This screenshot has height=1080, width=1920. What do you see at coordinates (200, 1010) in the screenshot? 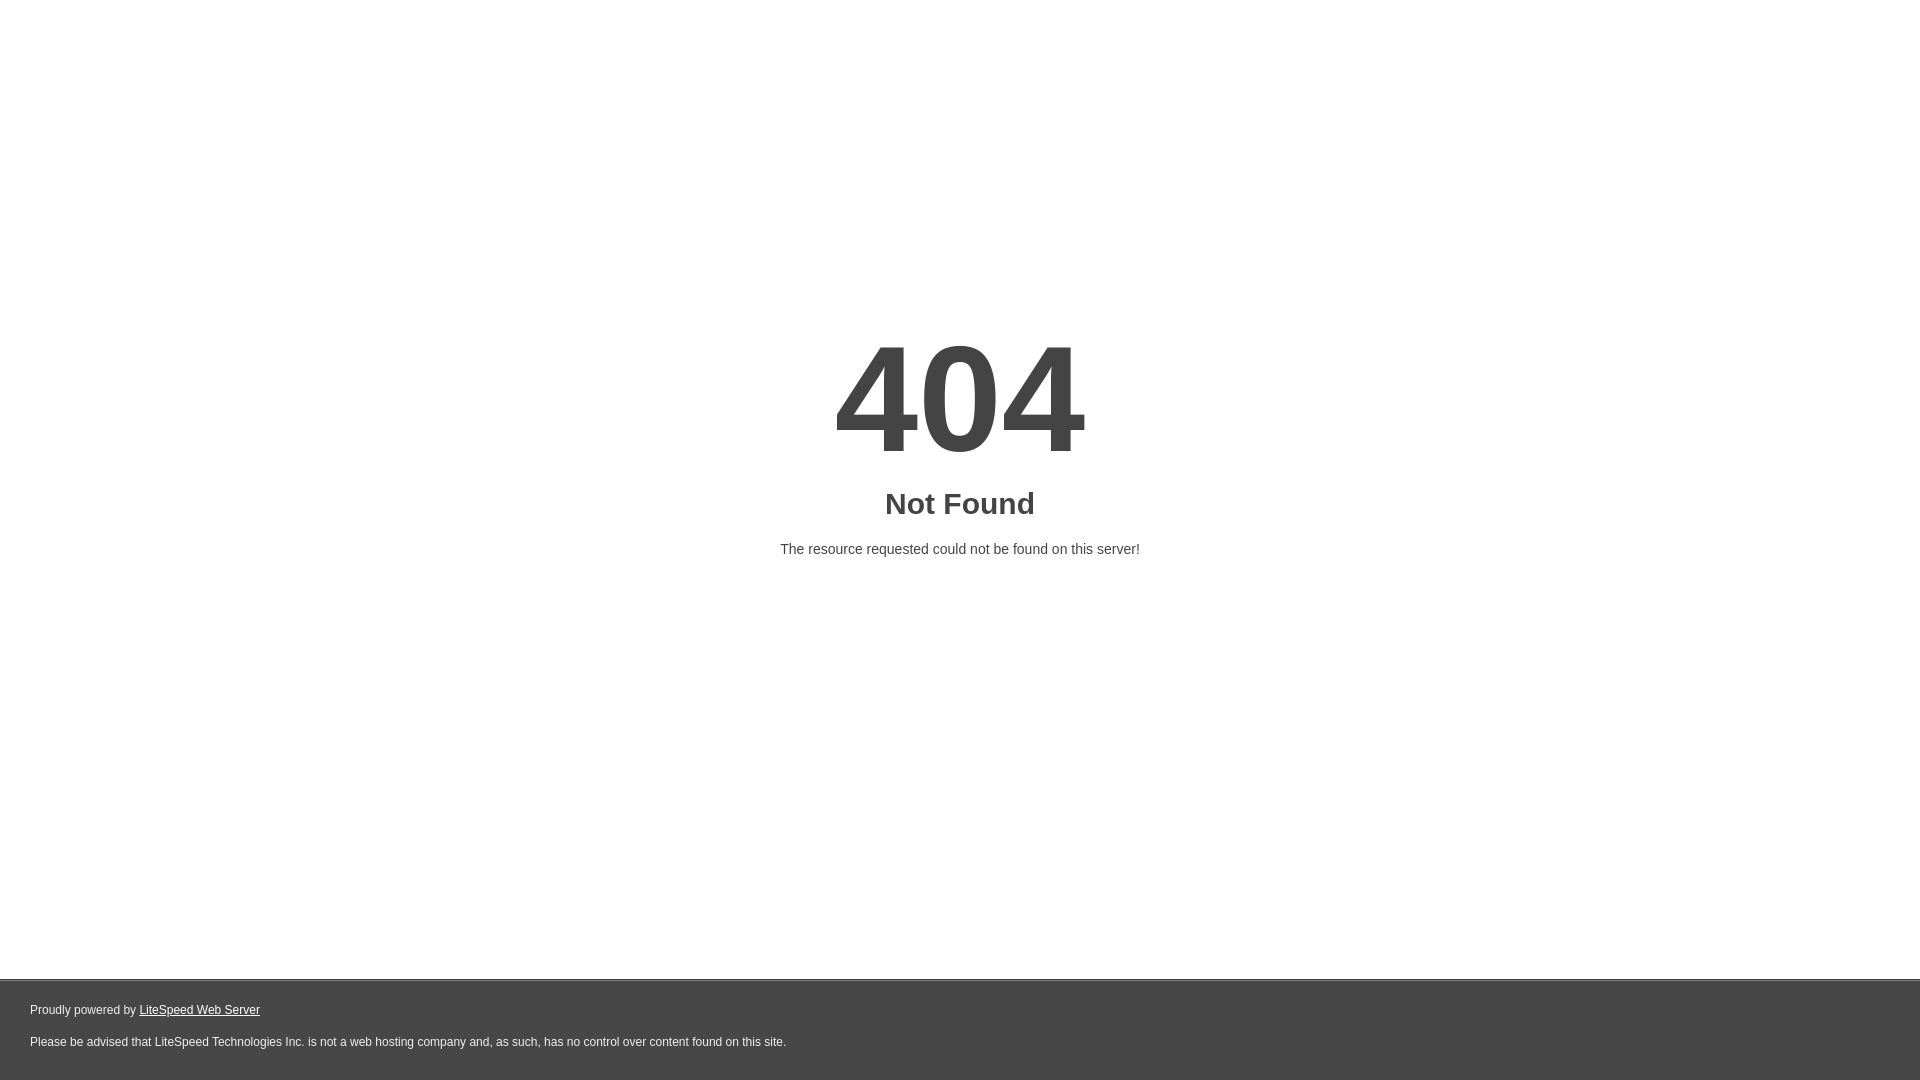
I see `LiteSpeed Web Server` at bounding box center [200, 1010].